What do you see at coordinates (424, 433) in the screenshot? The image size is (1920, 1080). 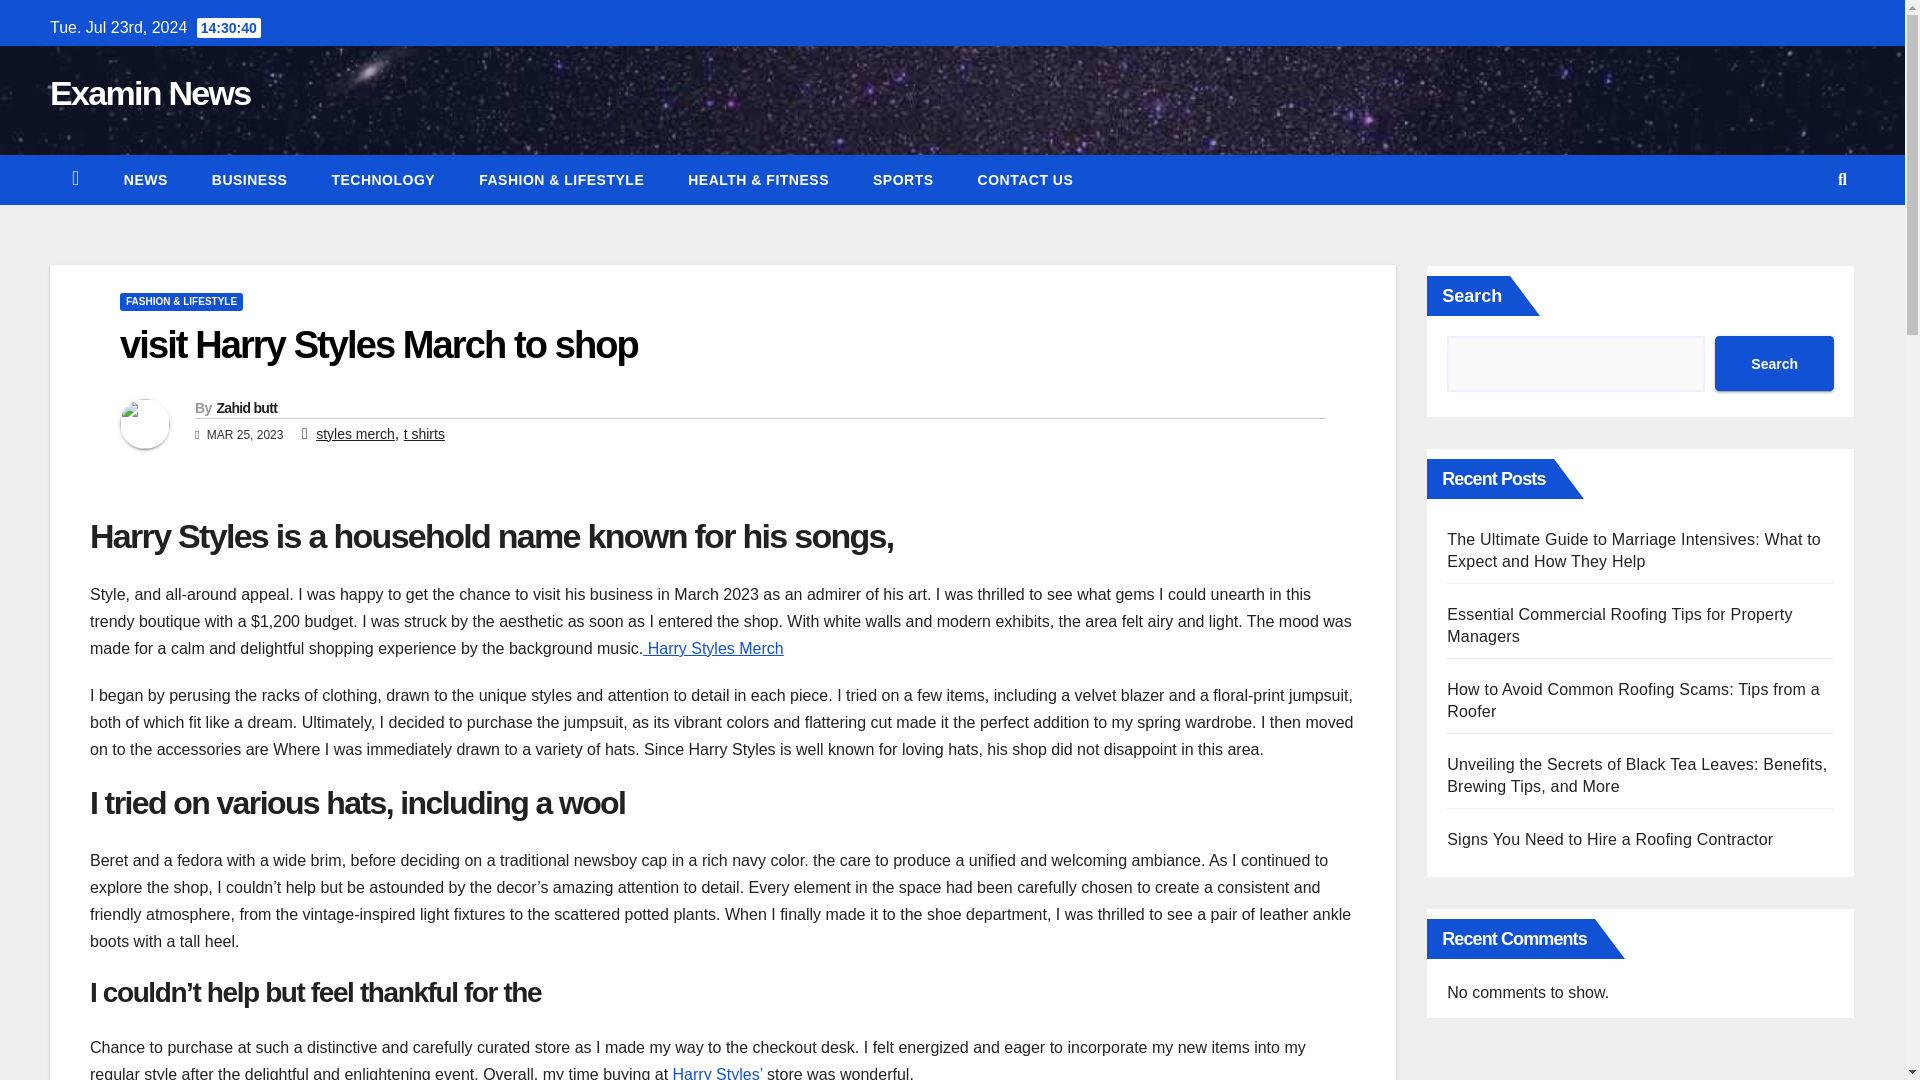 I see `t shirts` at bounding box center [424, 433].